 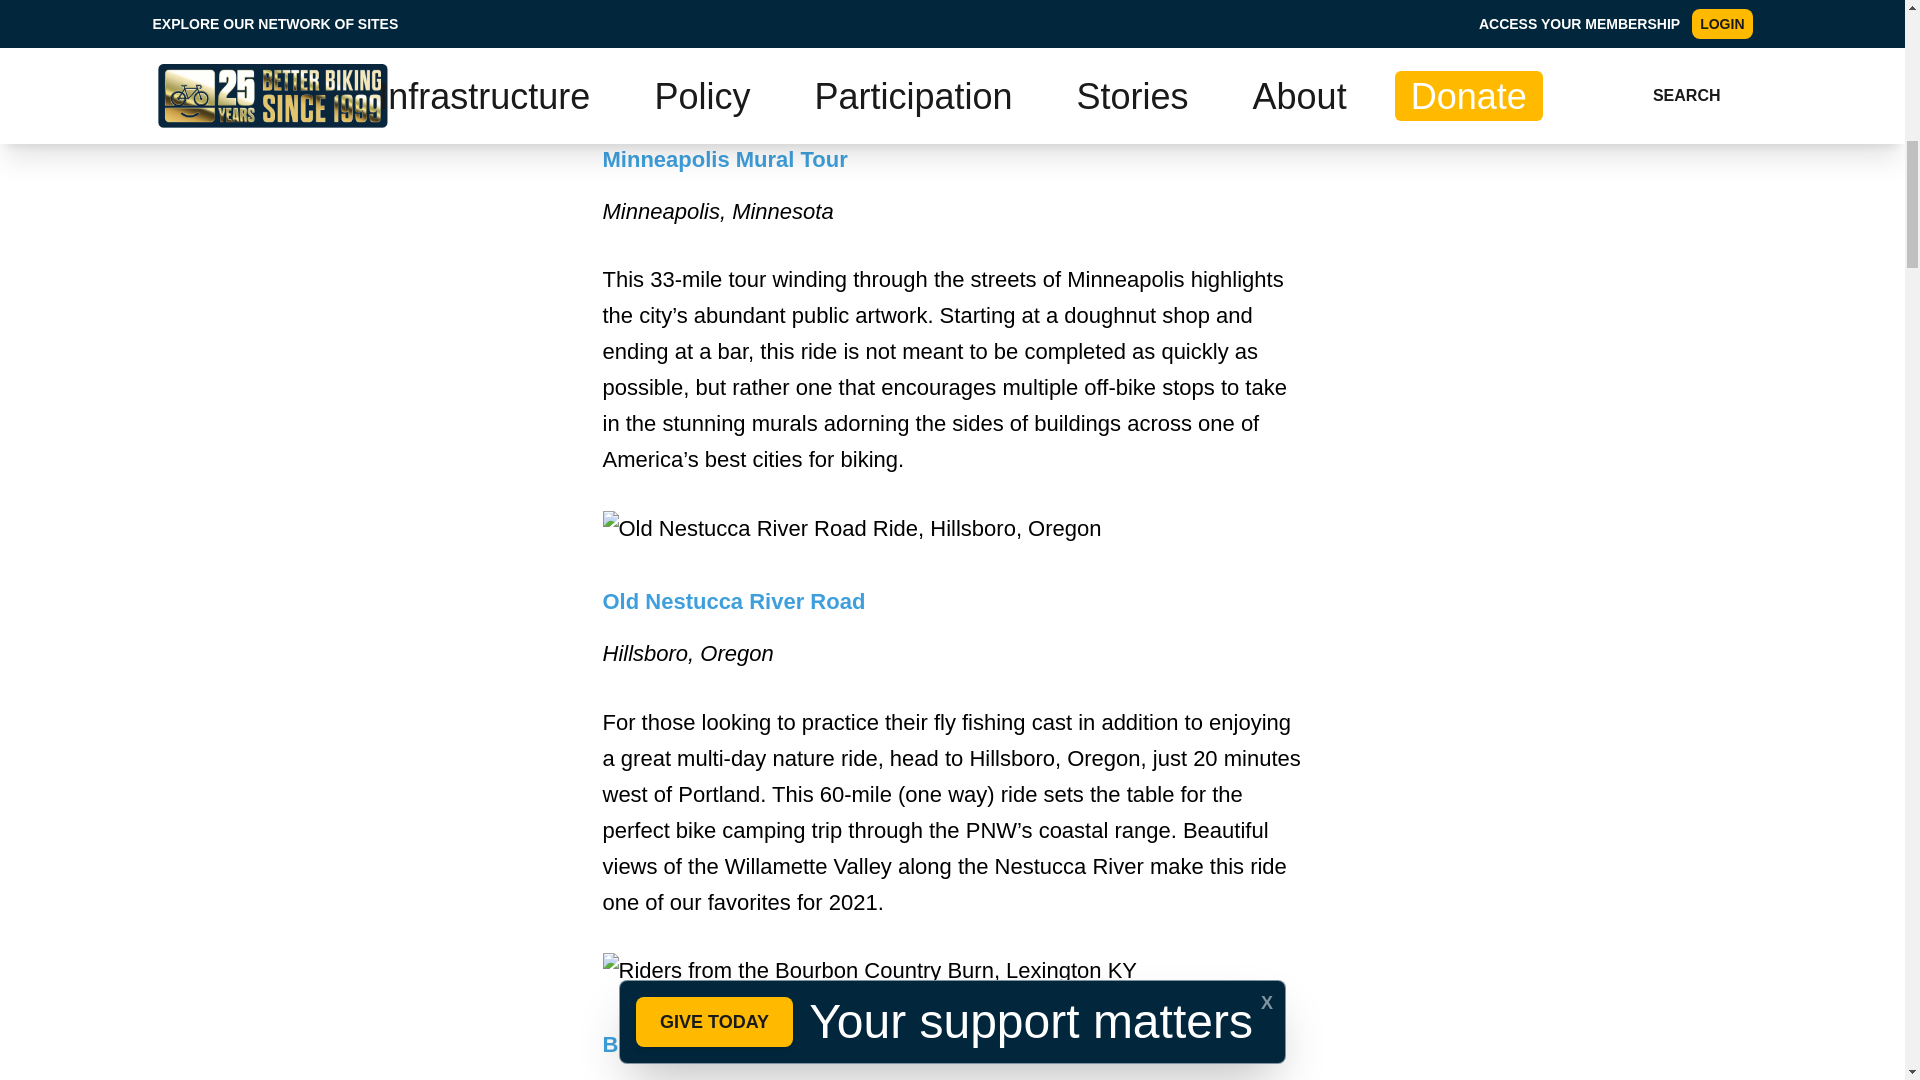 What do you see at coordinates (724, 158) in the screenshot?
I see `Minneapolis Mural Tour` at bounding box center [724, 158].